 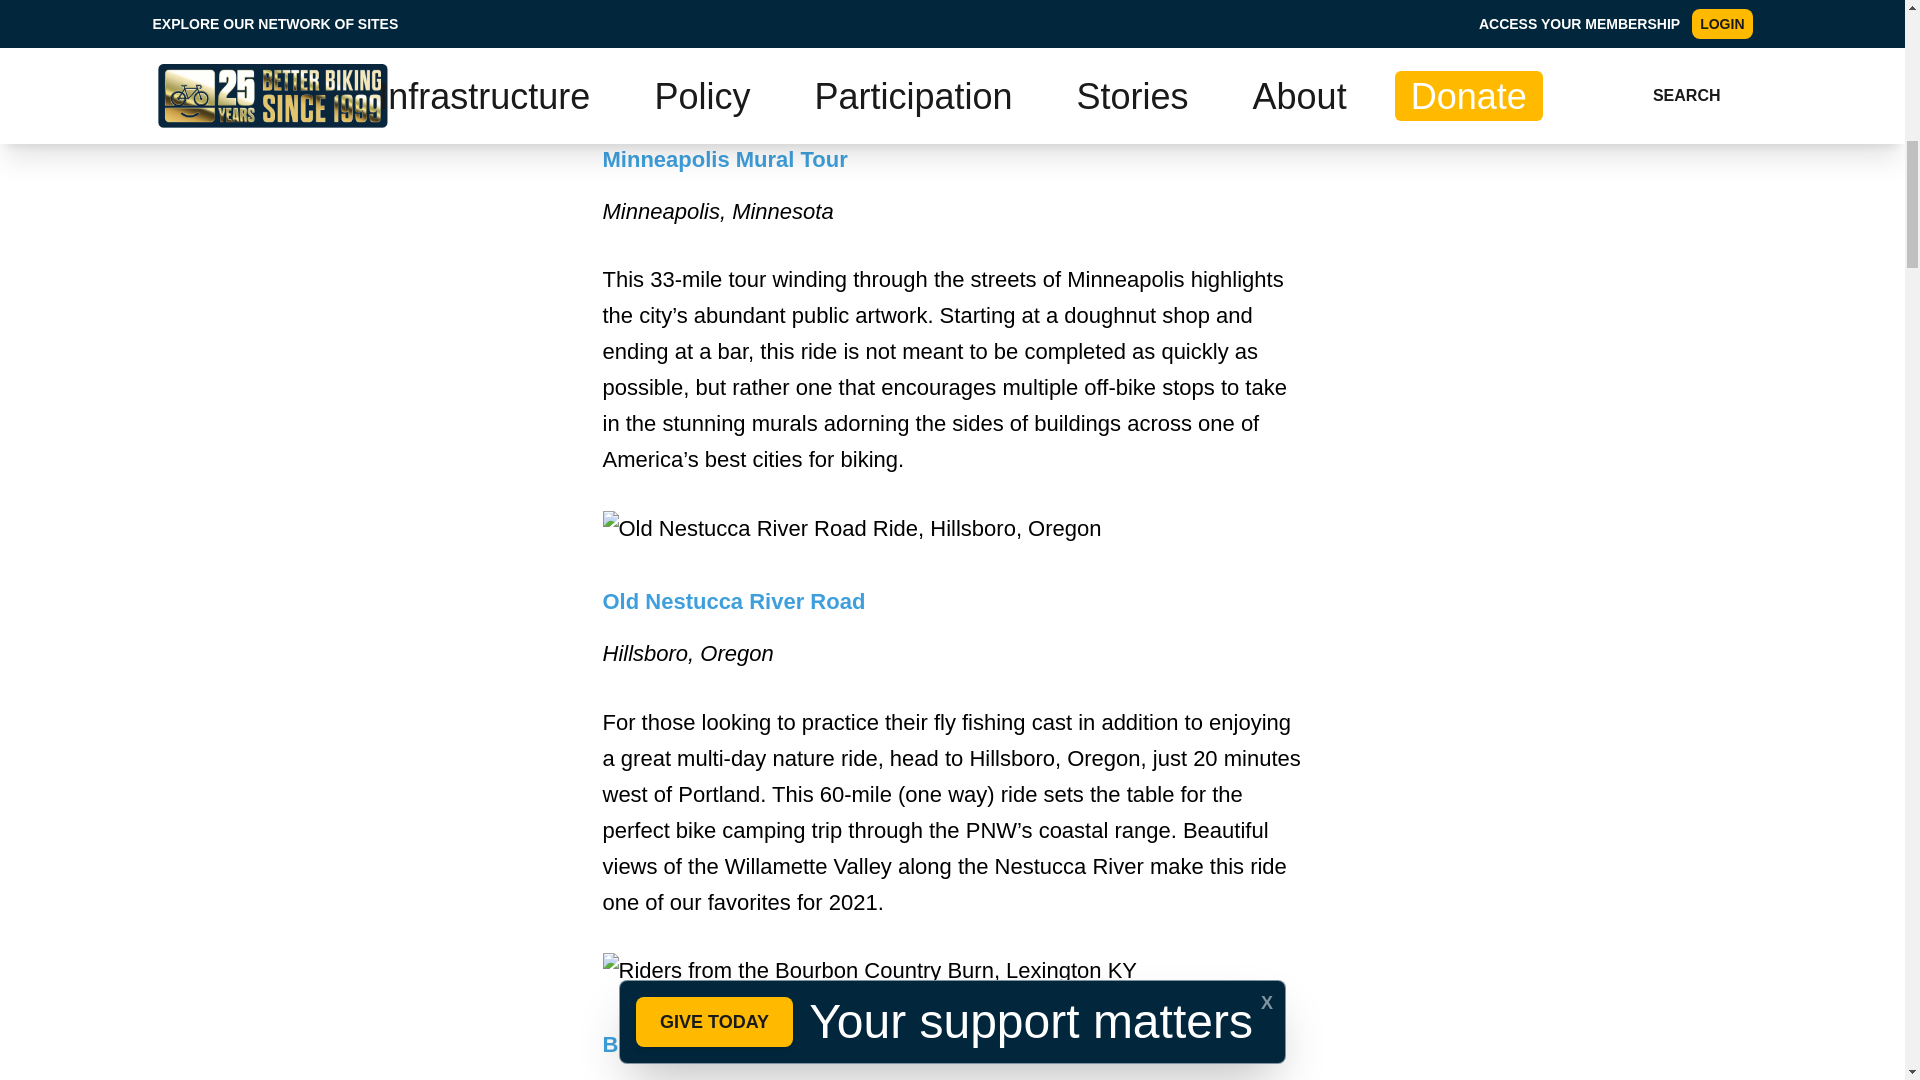 What do you see at coordinates (724, 158) in the screenshot?
I see `Minneapolis Mural Tour` at bounding box center [724, 158].